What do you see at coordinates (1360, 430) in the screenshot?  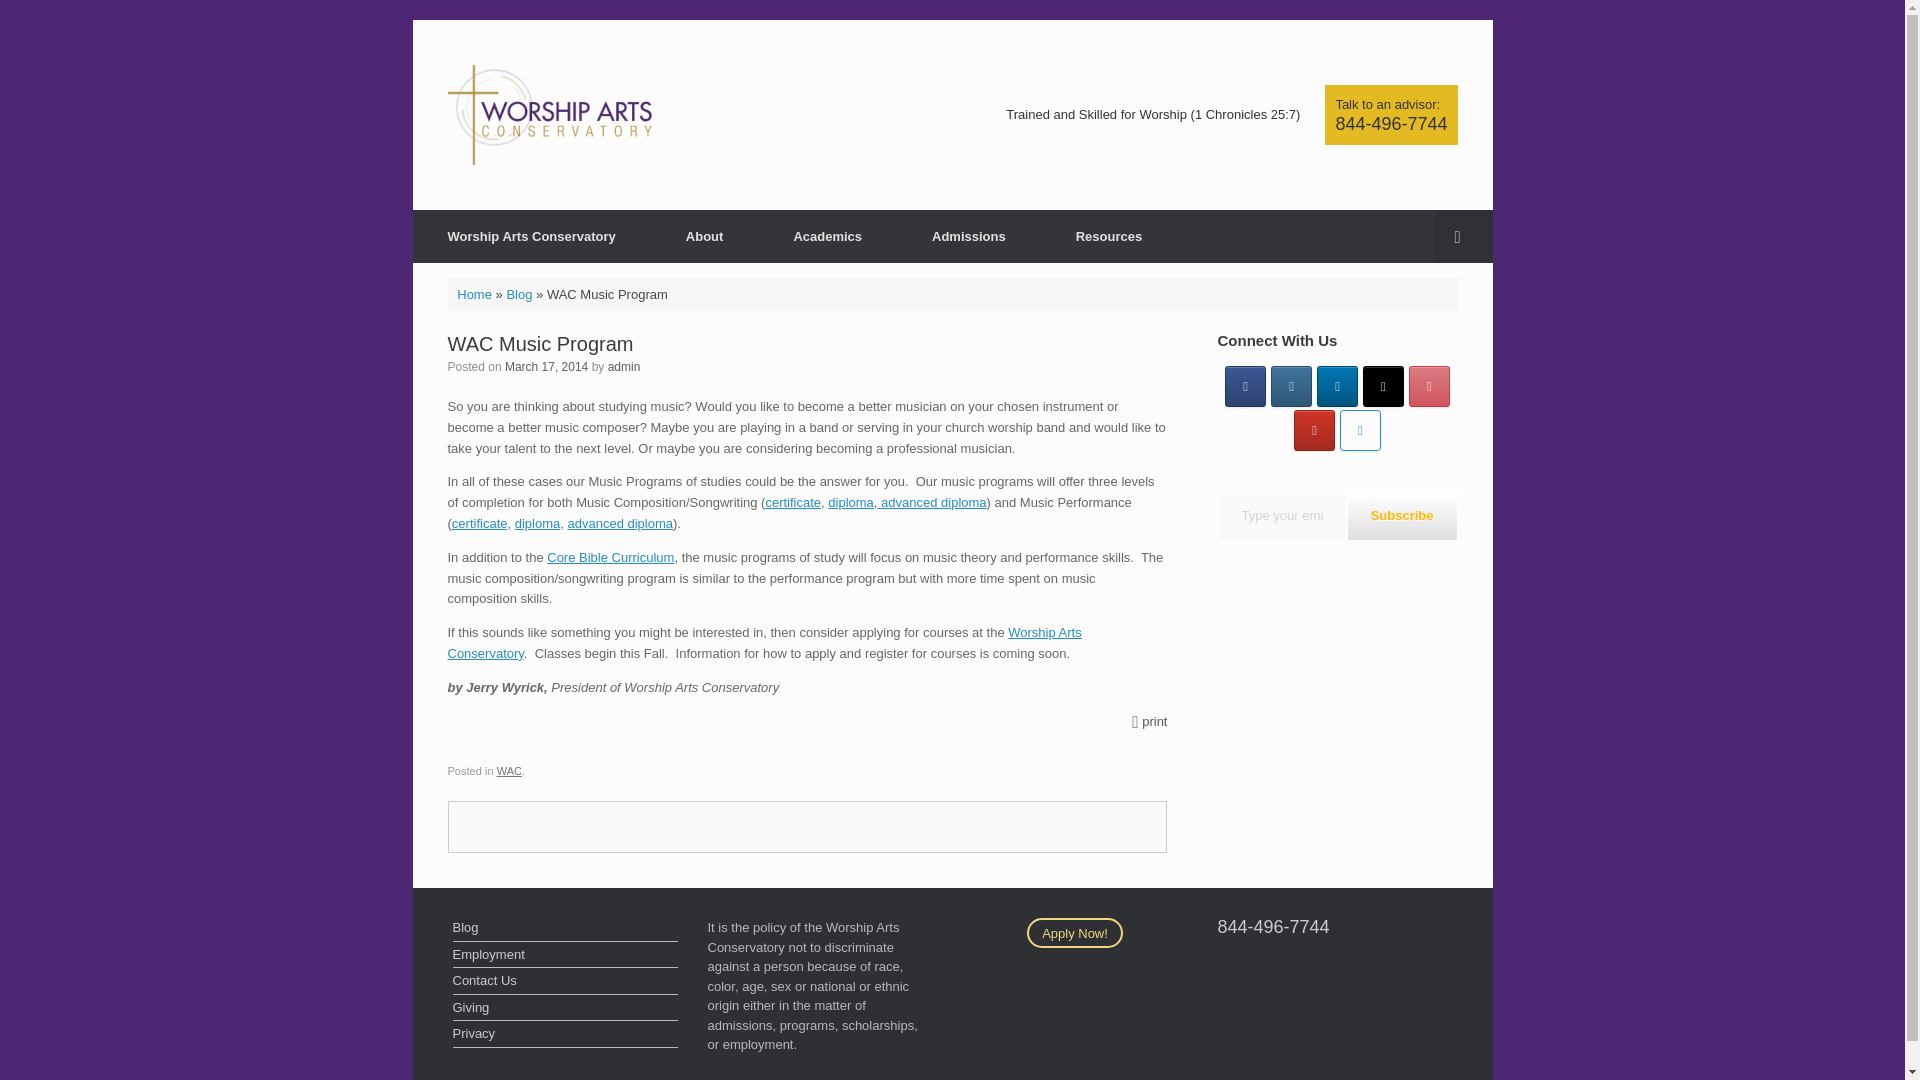 I see `Worship Arts Conservatory on Spotify` at bounding box center [1360, 430].